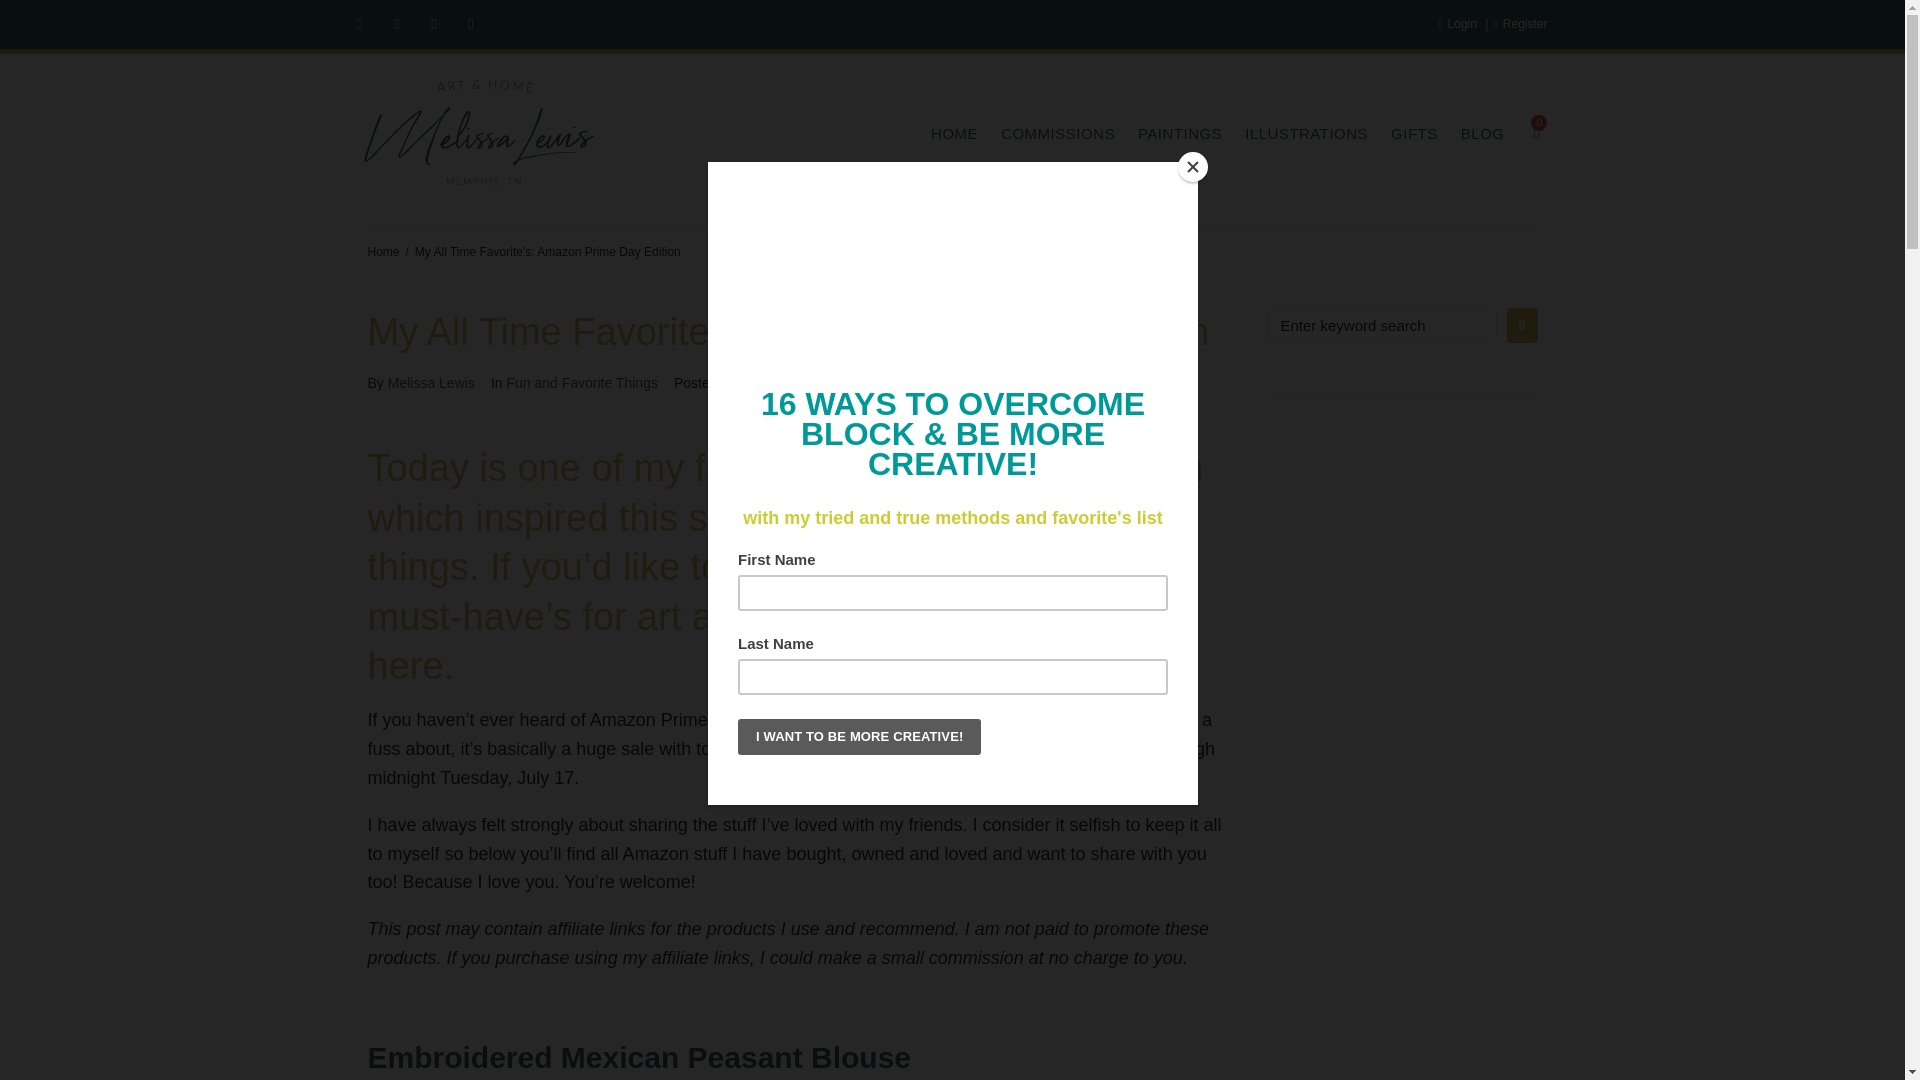 This screenshot has height=1080, width=1920. I want to click on Embroidered Mexican Peasant Blouse, so click(640, 1057).